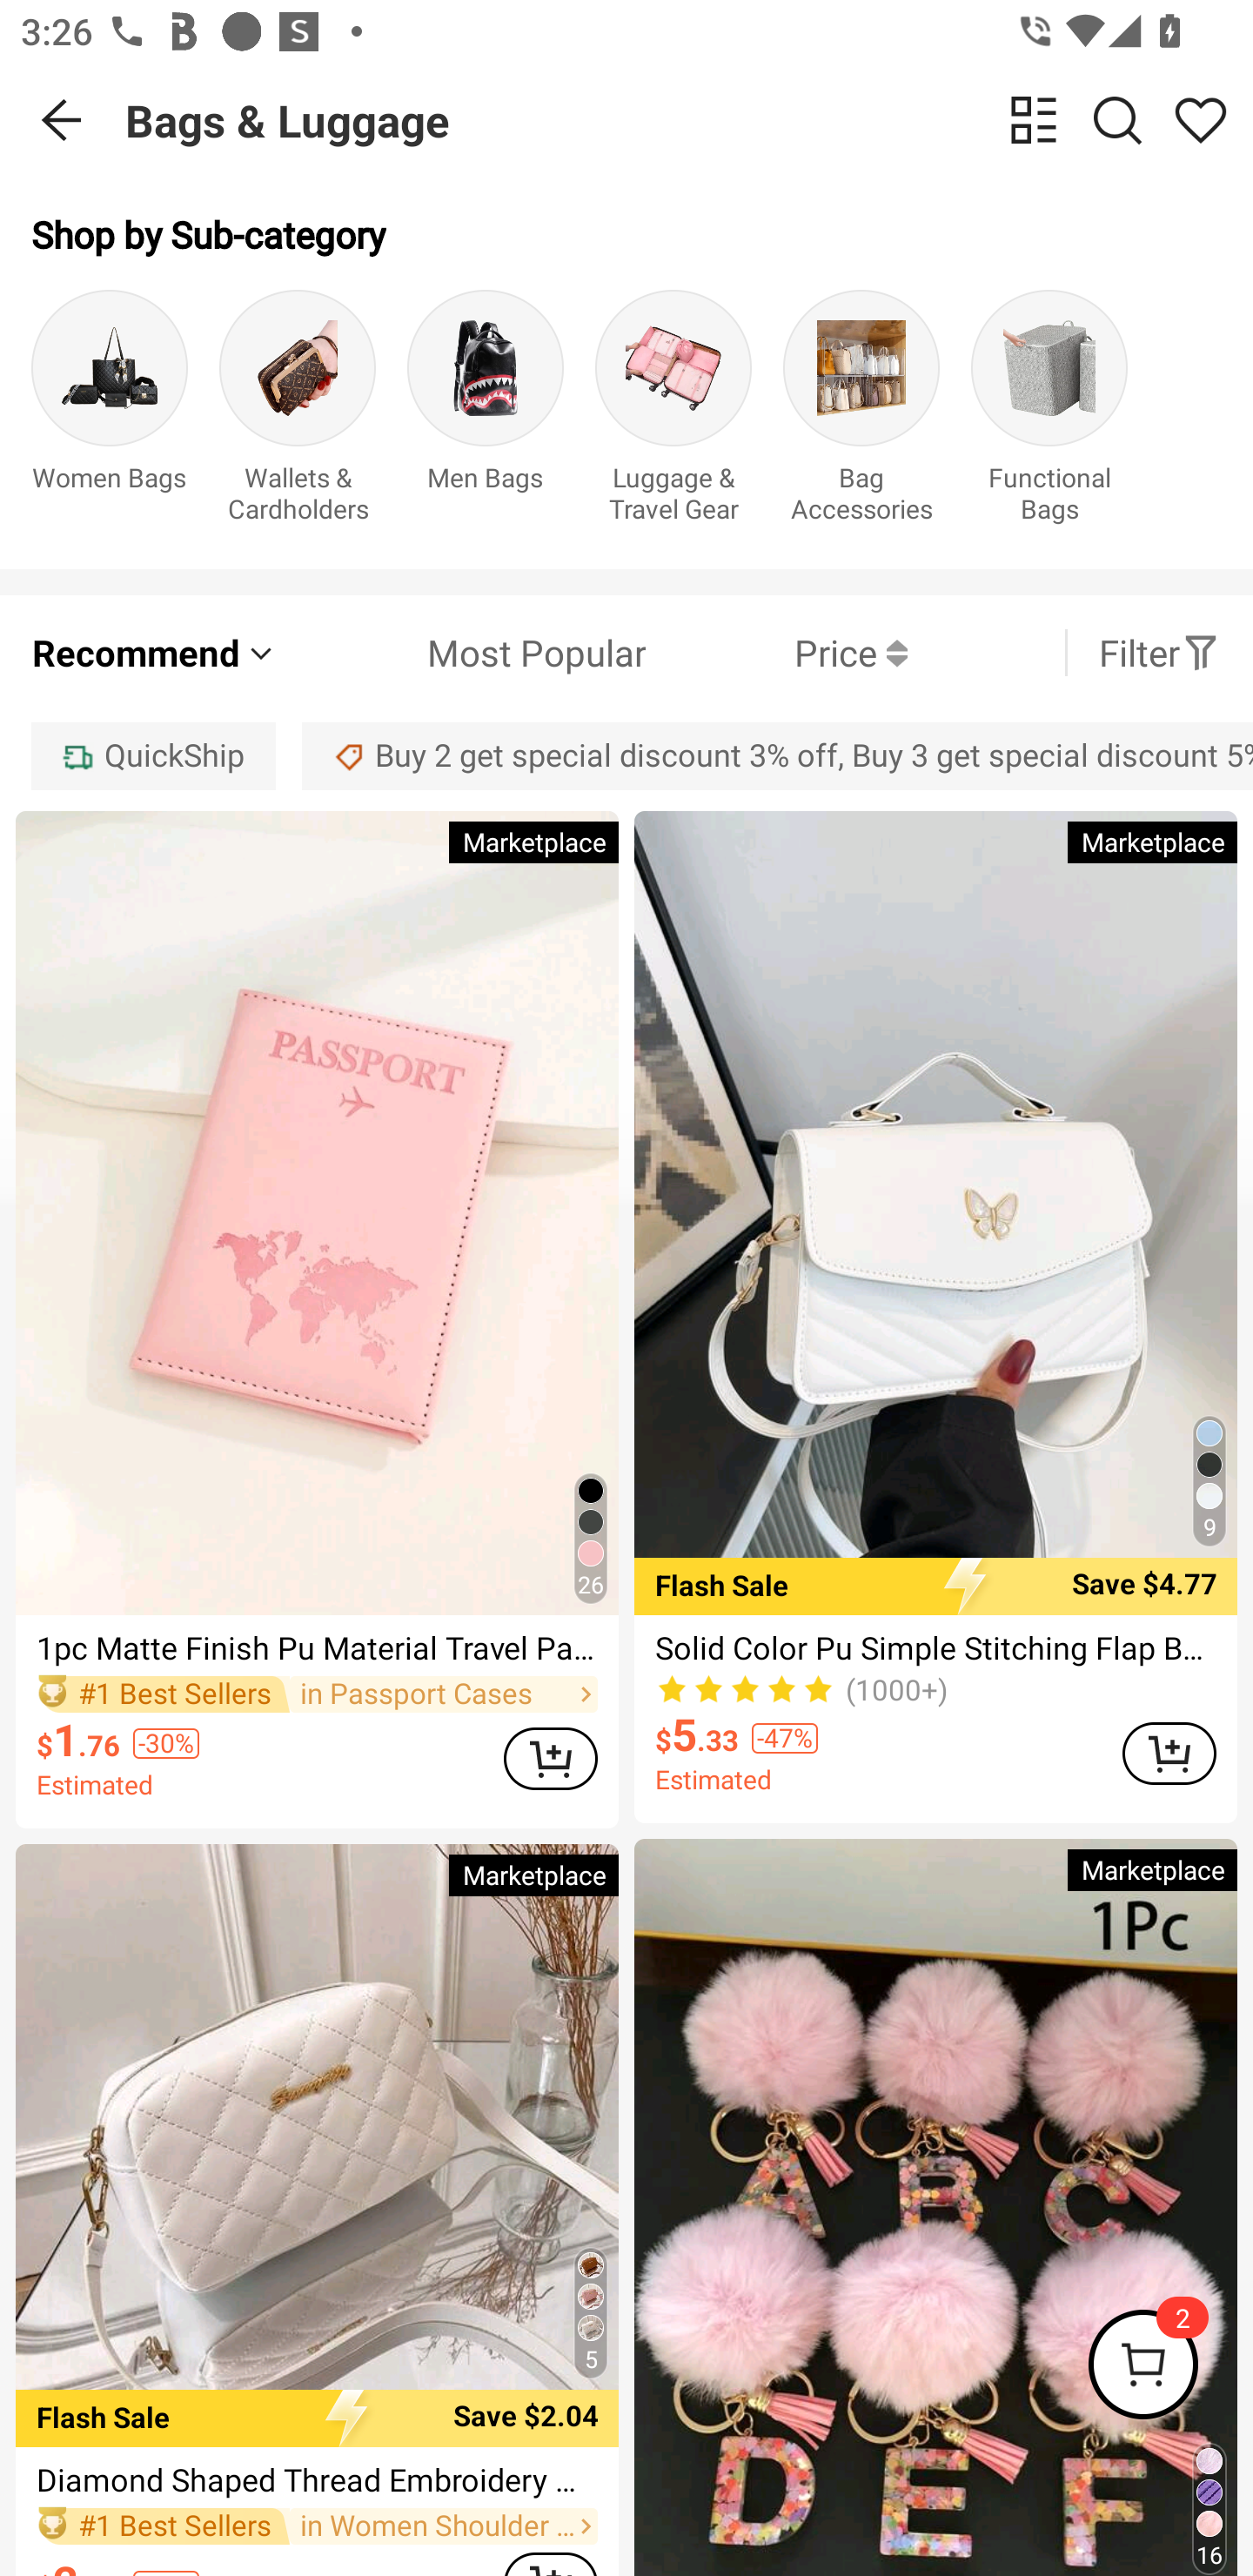 The width and height of the screenshot is (1253, 2576). Describe the element at coordinates (1034, 119) in the screenshot. I see `change view` at that location.